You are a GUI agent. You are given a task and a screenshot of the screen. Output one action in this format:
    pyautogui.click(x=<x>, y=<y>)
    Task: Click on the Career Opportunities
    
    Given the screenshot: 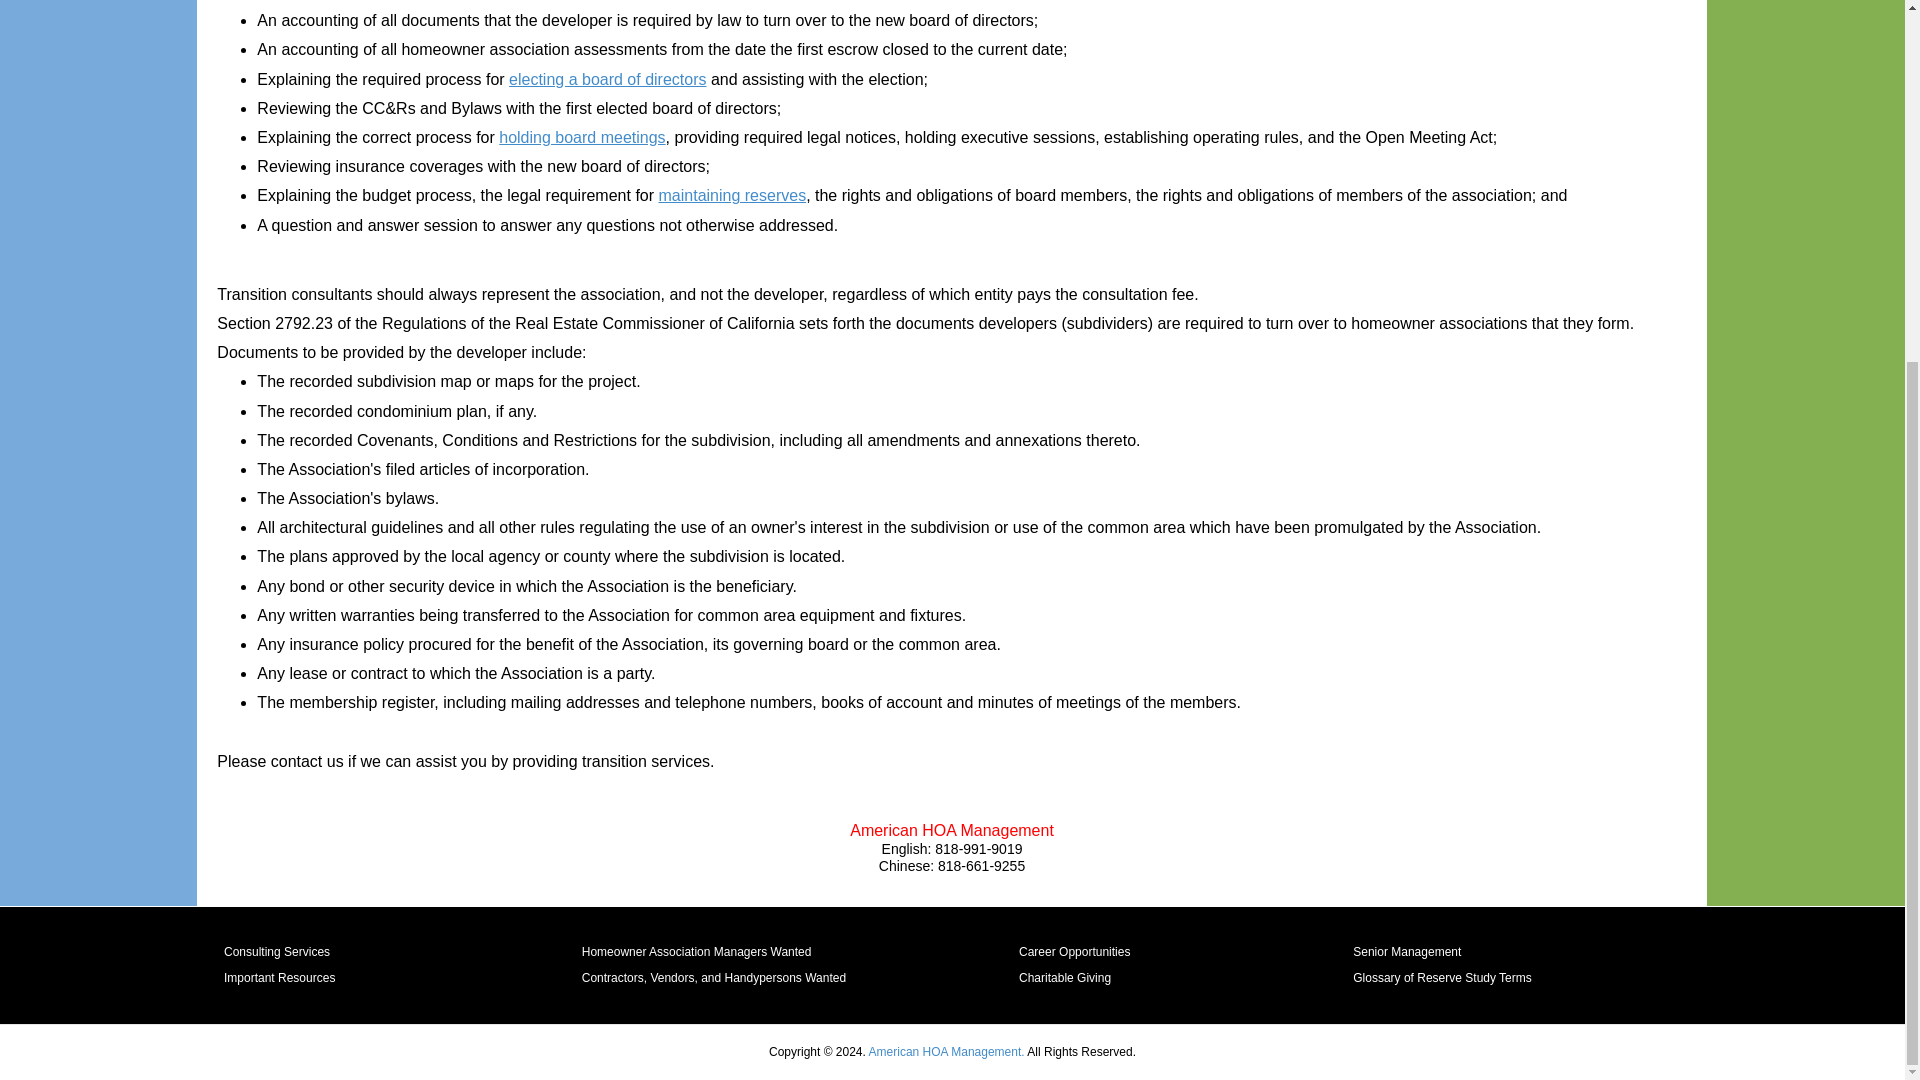 What is the action you would take?
    pyautogui.click(x=1196, y=952)
    